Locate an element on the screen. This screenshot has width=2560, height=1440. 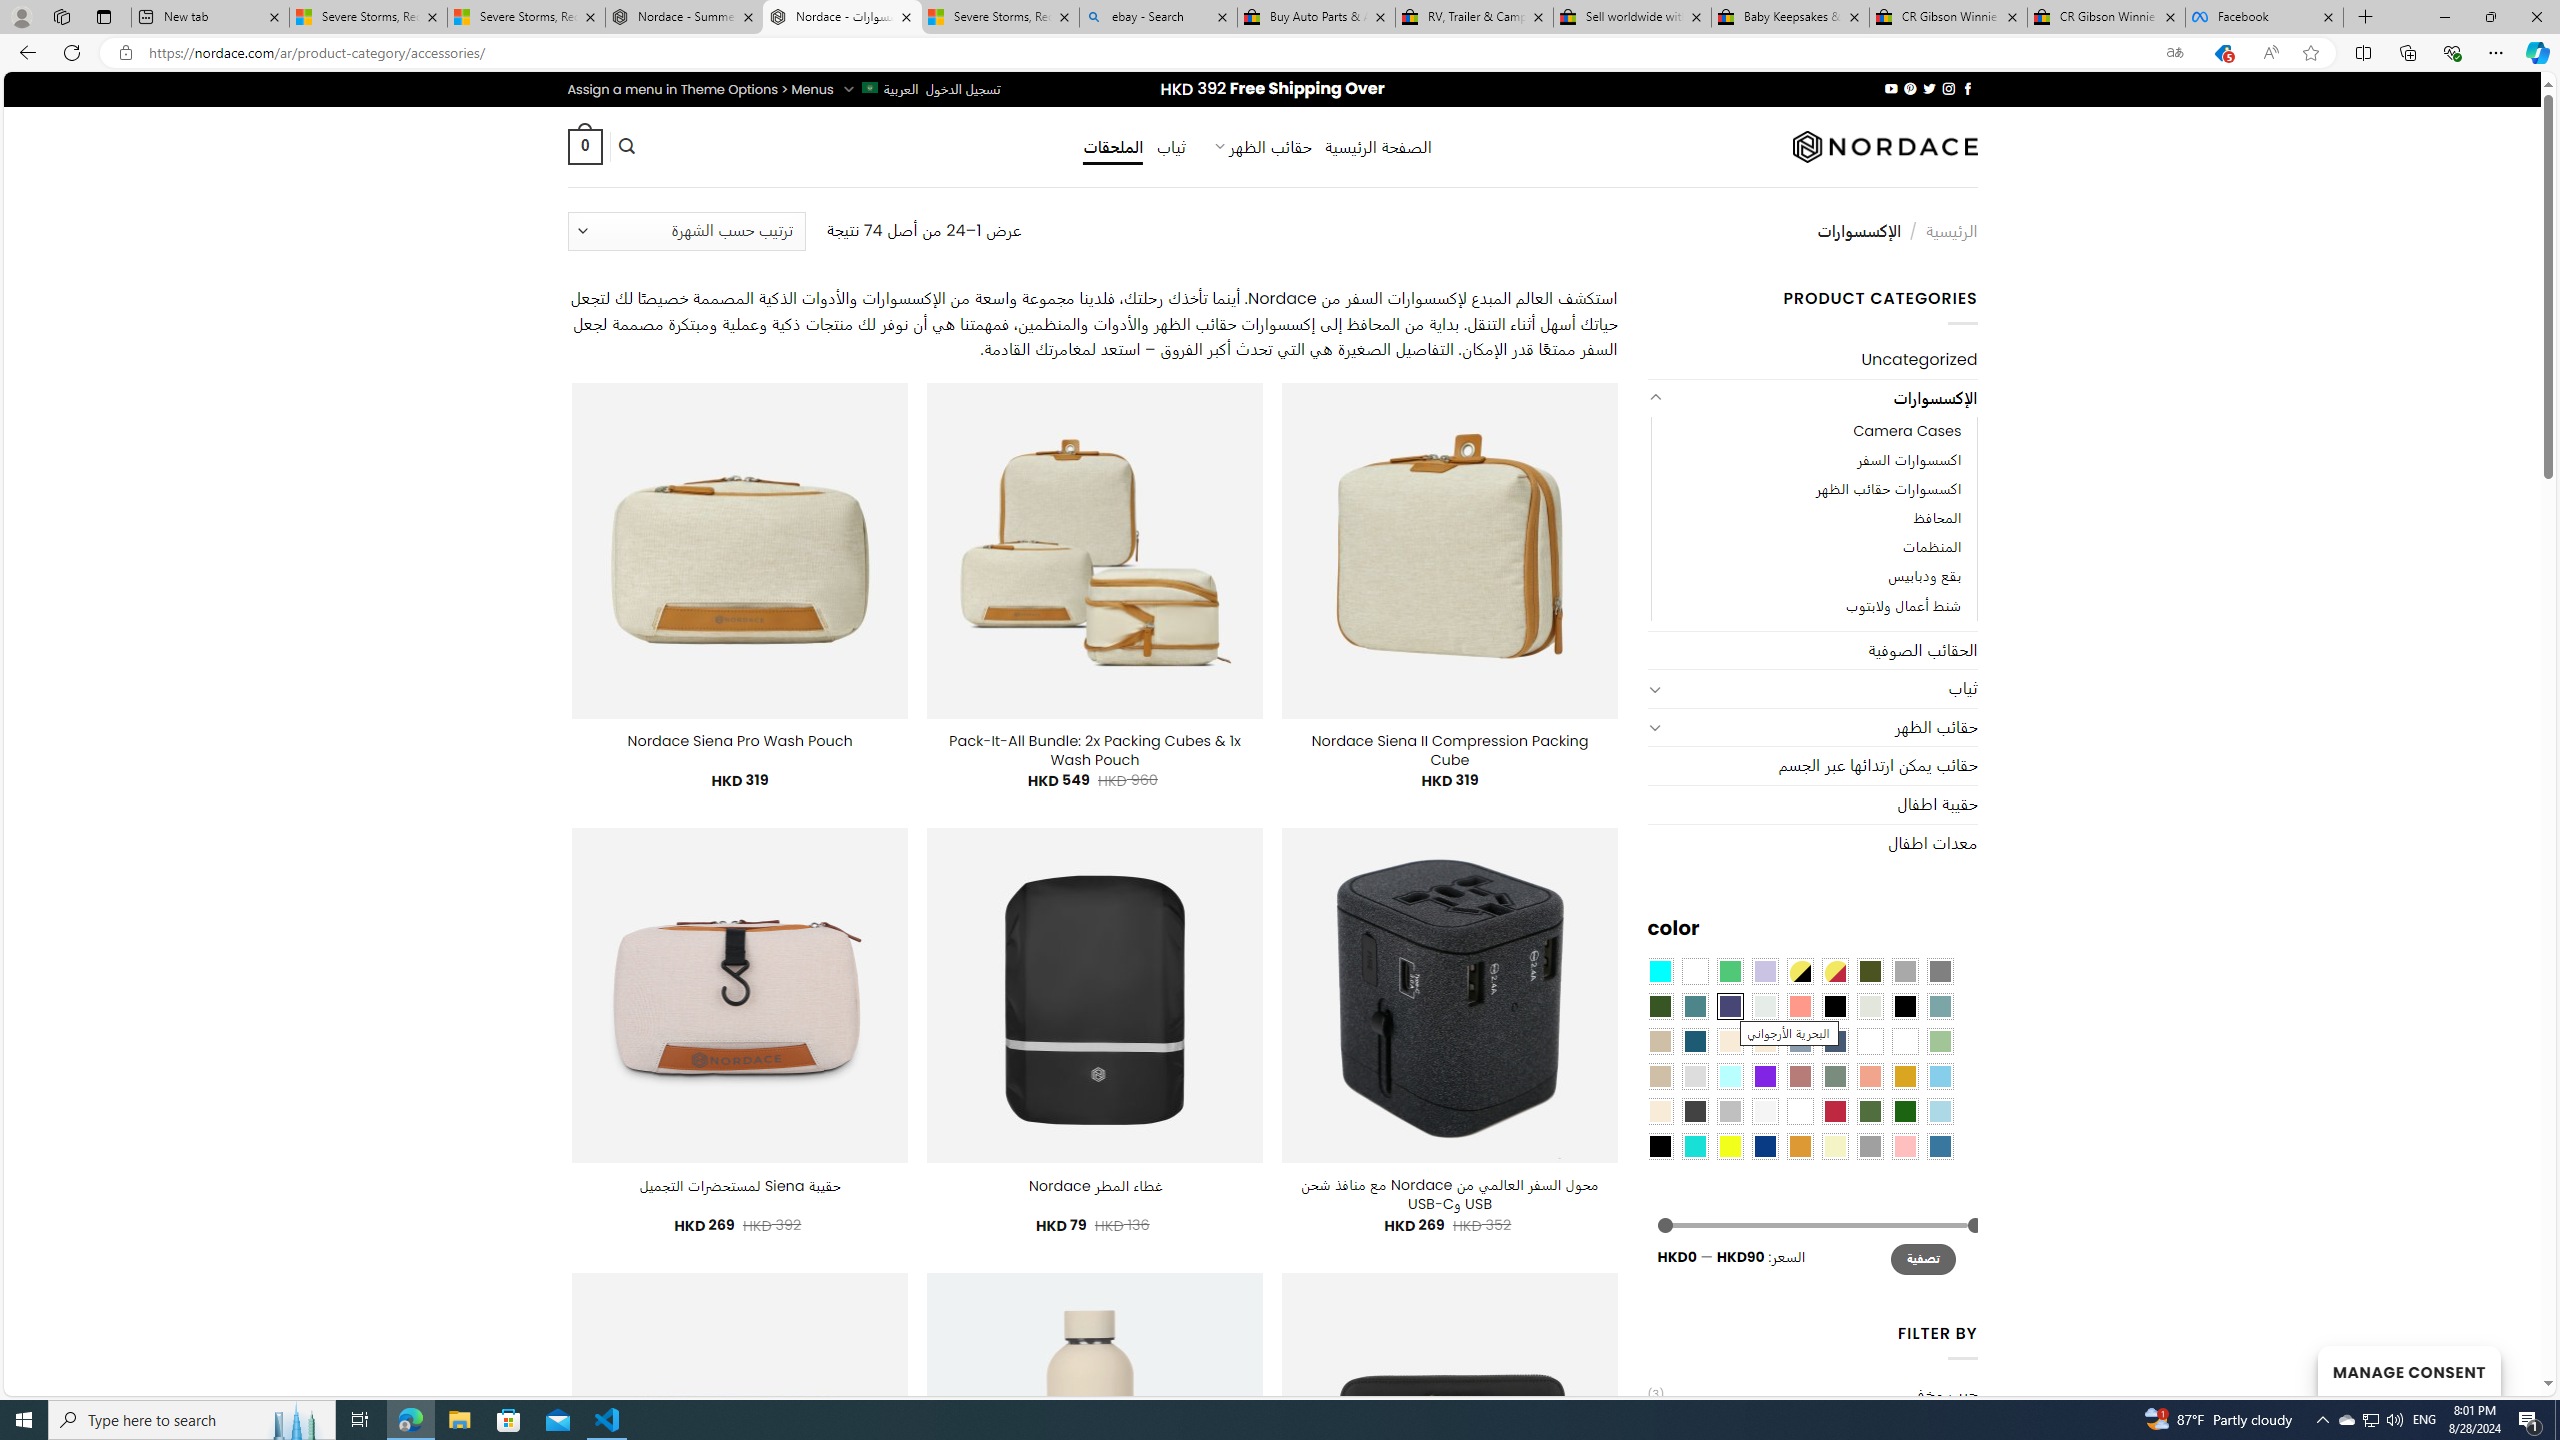
Follow on Twitter is located at coordinates (1928, 88).